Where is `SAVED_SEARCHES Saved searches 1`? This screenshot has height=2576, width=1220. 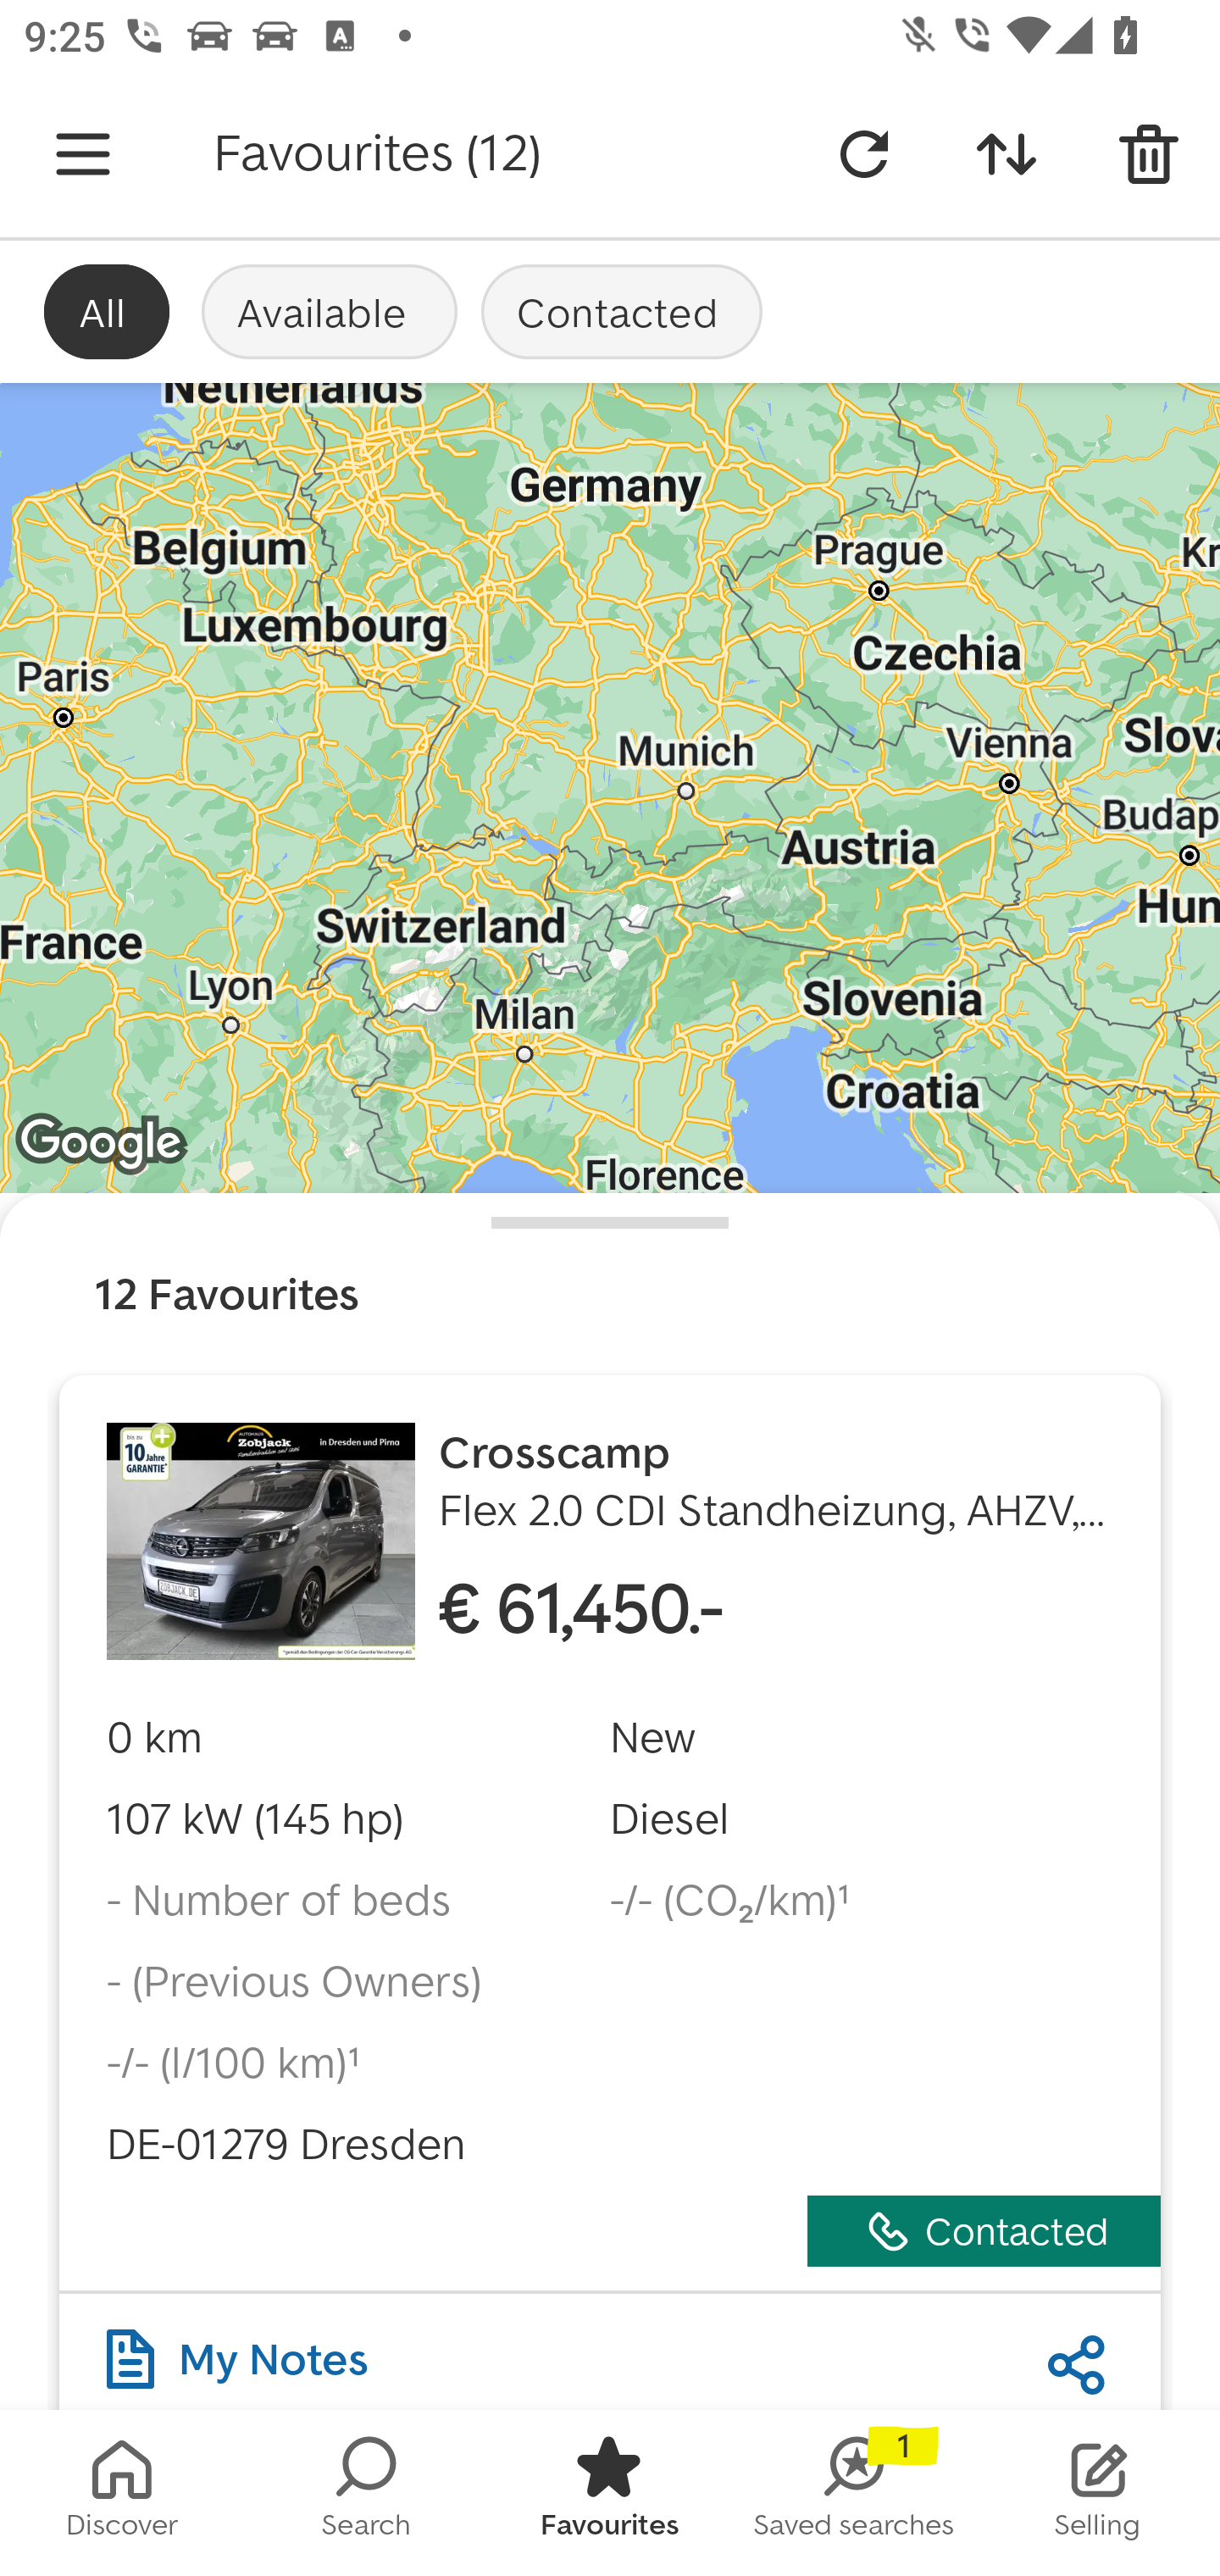
SAVED_SEARCHES Saved searches 1 is located at coordinates (854, 2493).